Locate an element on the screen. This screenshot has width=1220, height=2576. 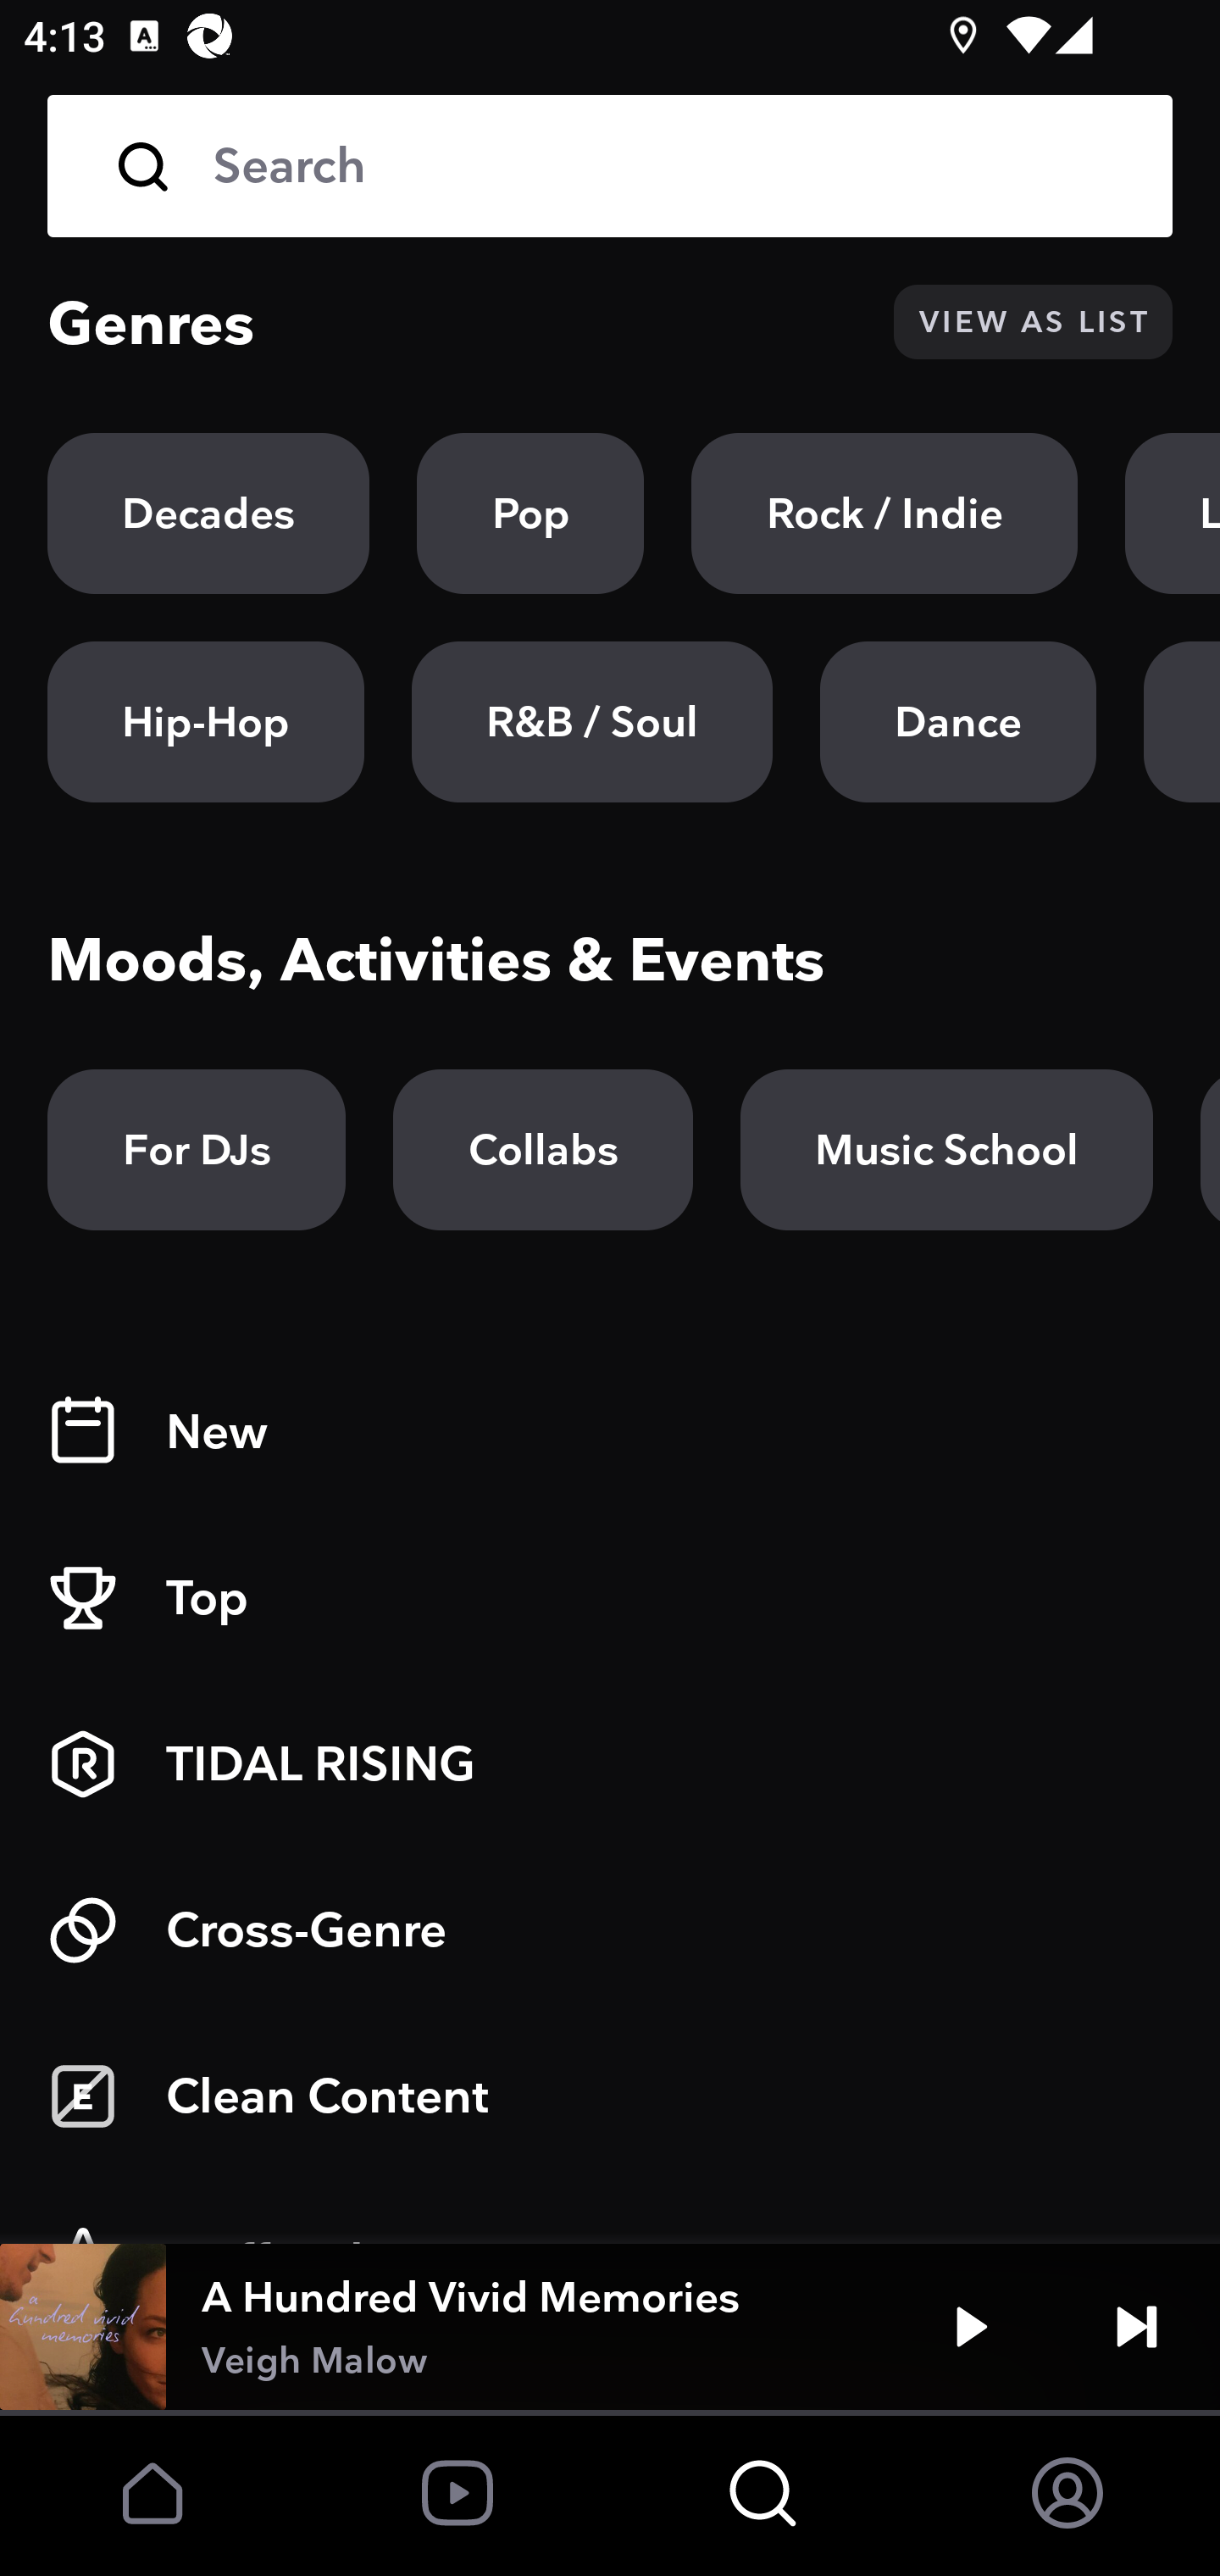
A Hundred Vivid Memories Veigh Malow Play is located at coordinates (610, 2327).